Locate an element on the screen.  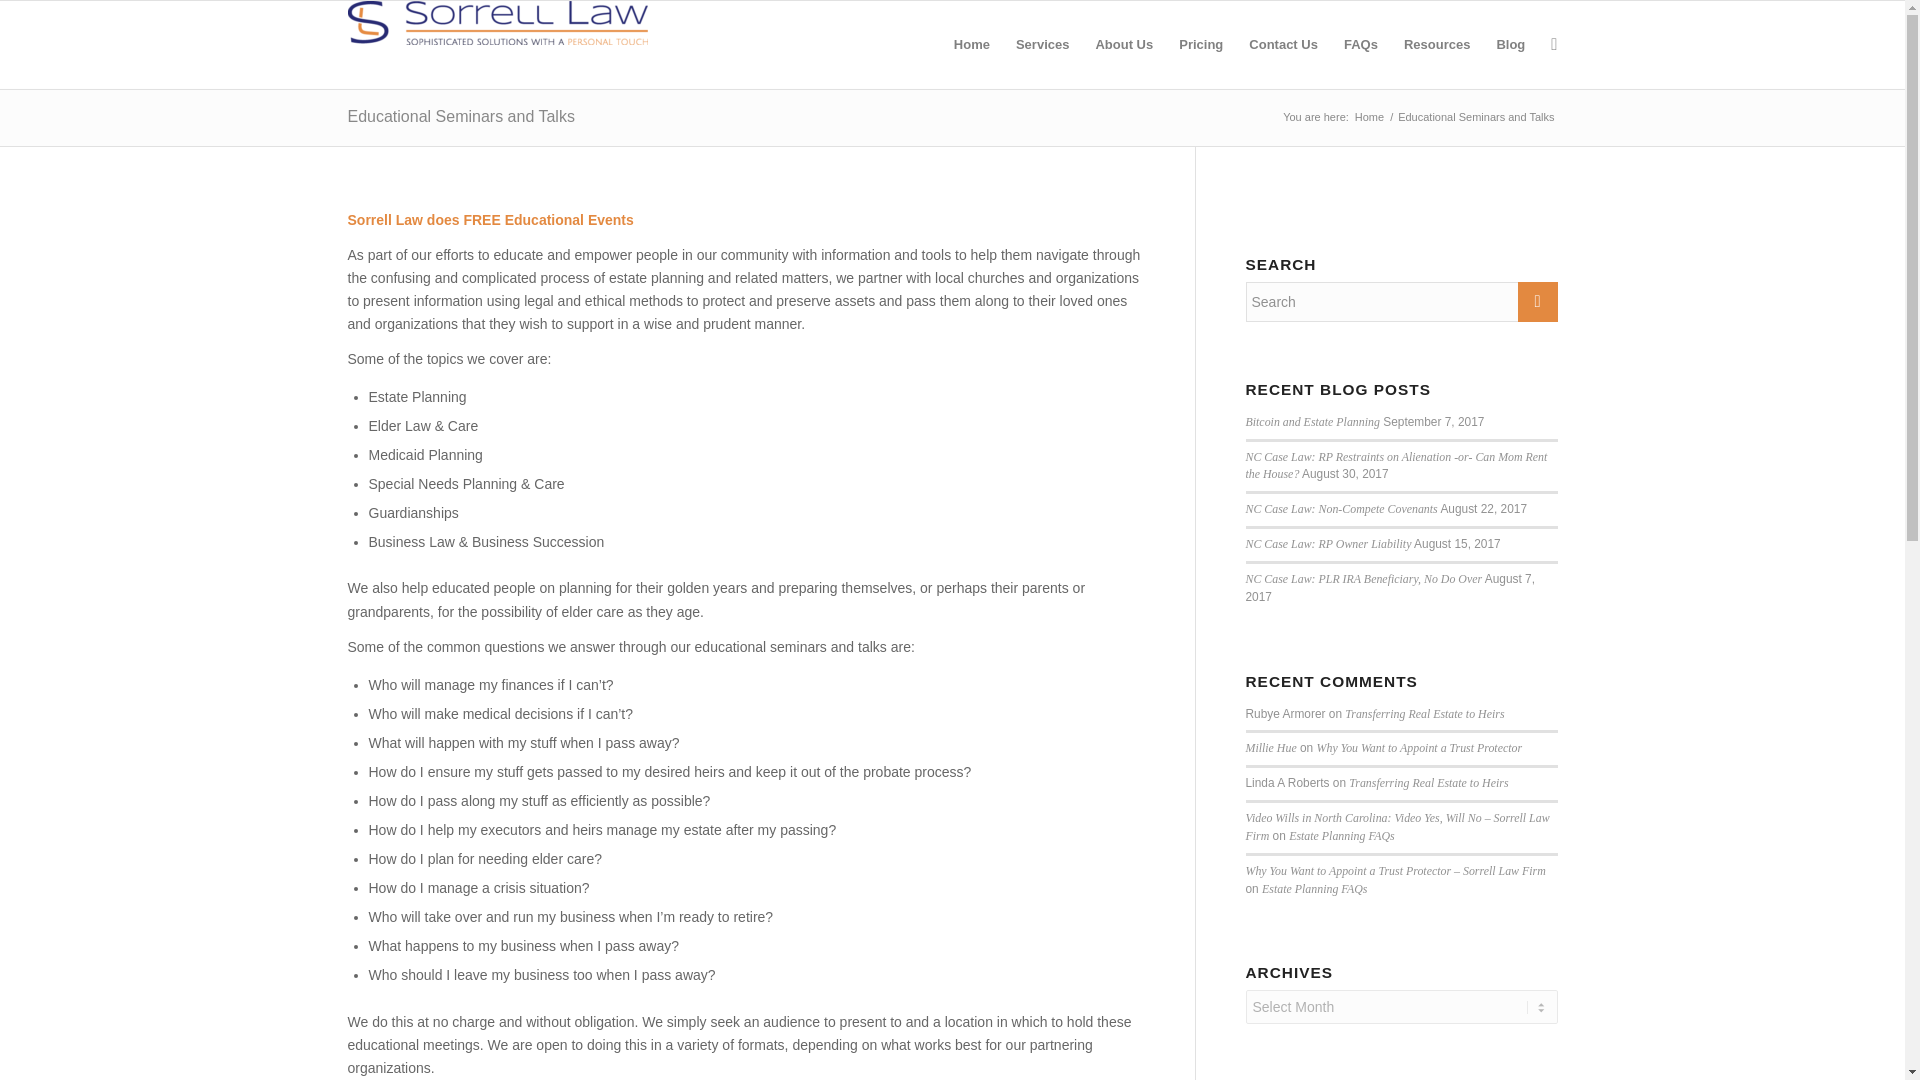
Educational Seminars and Talks is located at coordinates (460, 116).